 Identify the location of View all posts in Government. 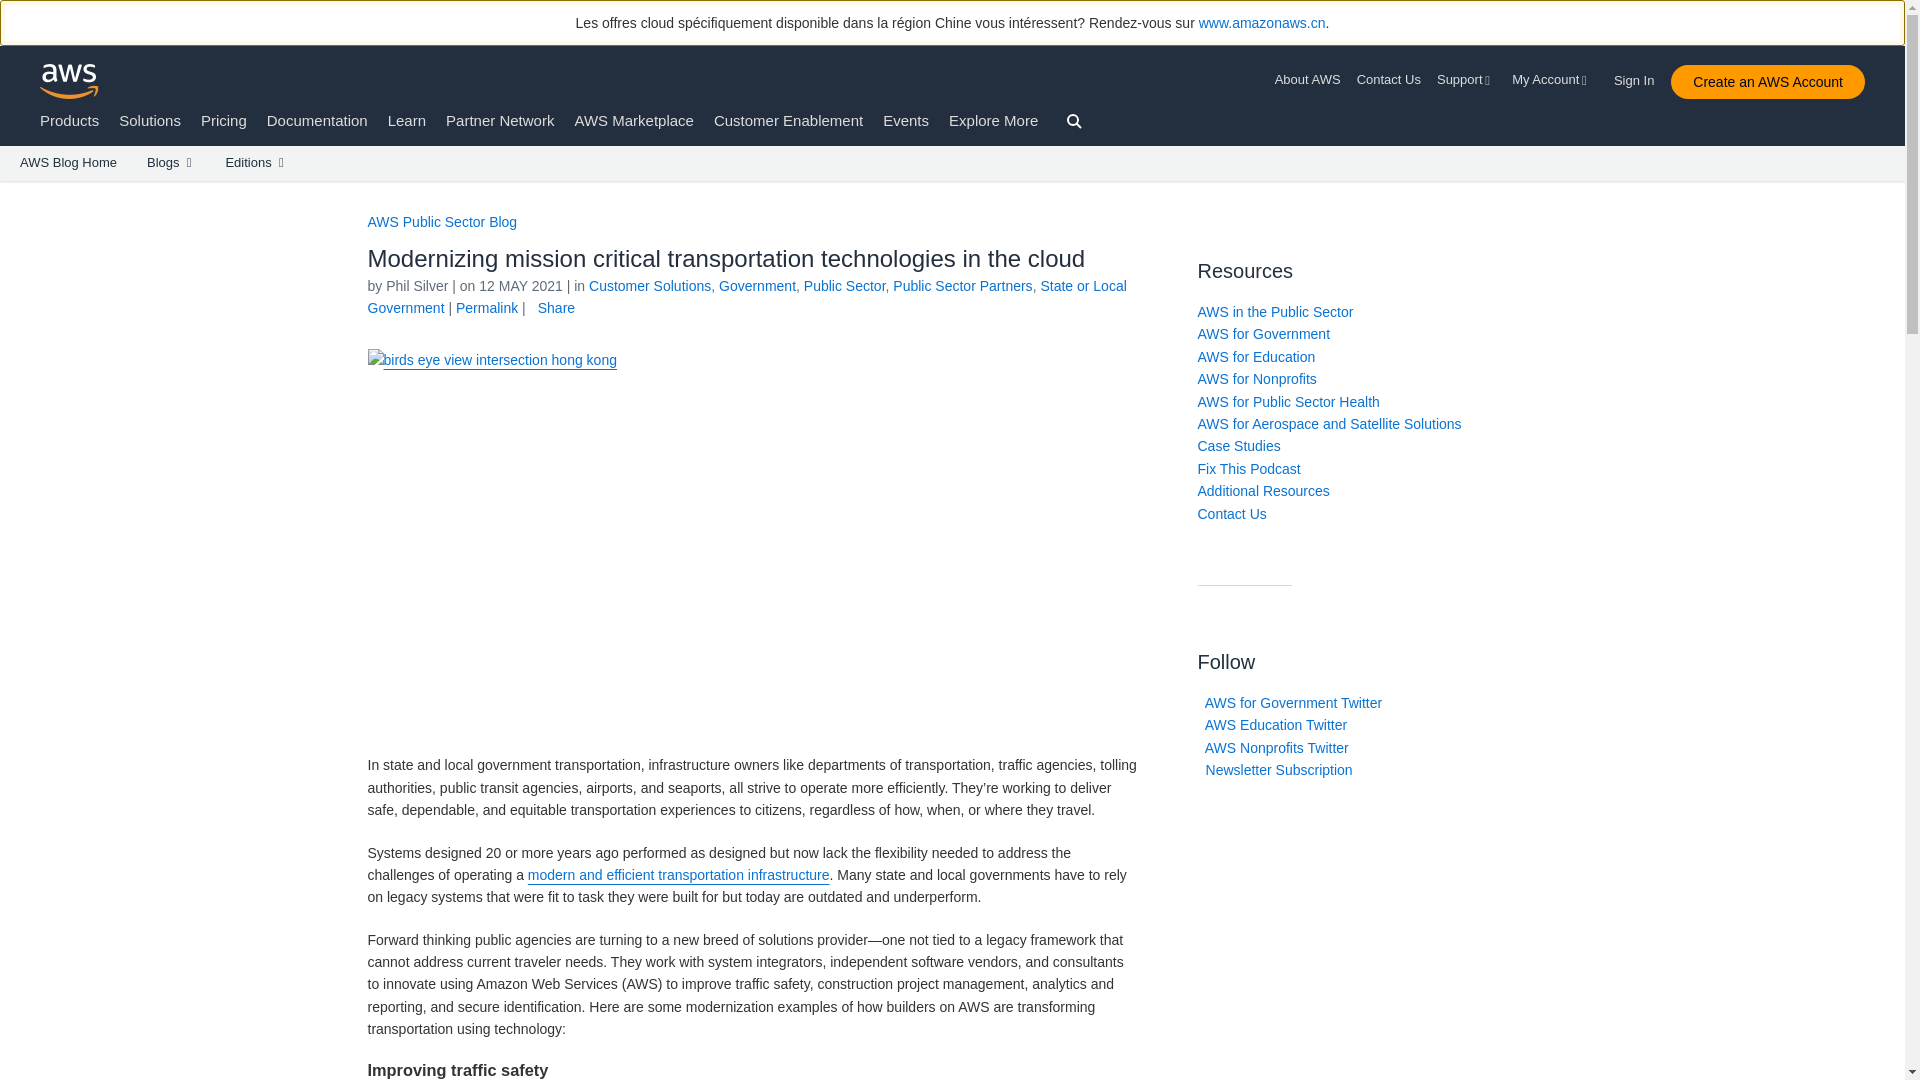
(757, 285).